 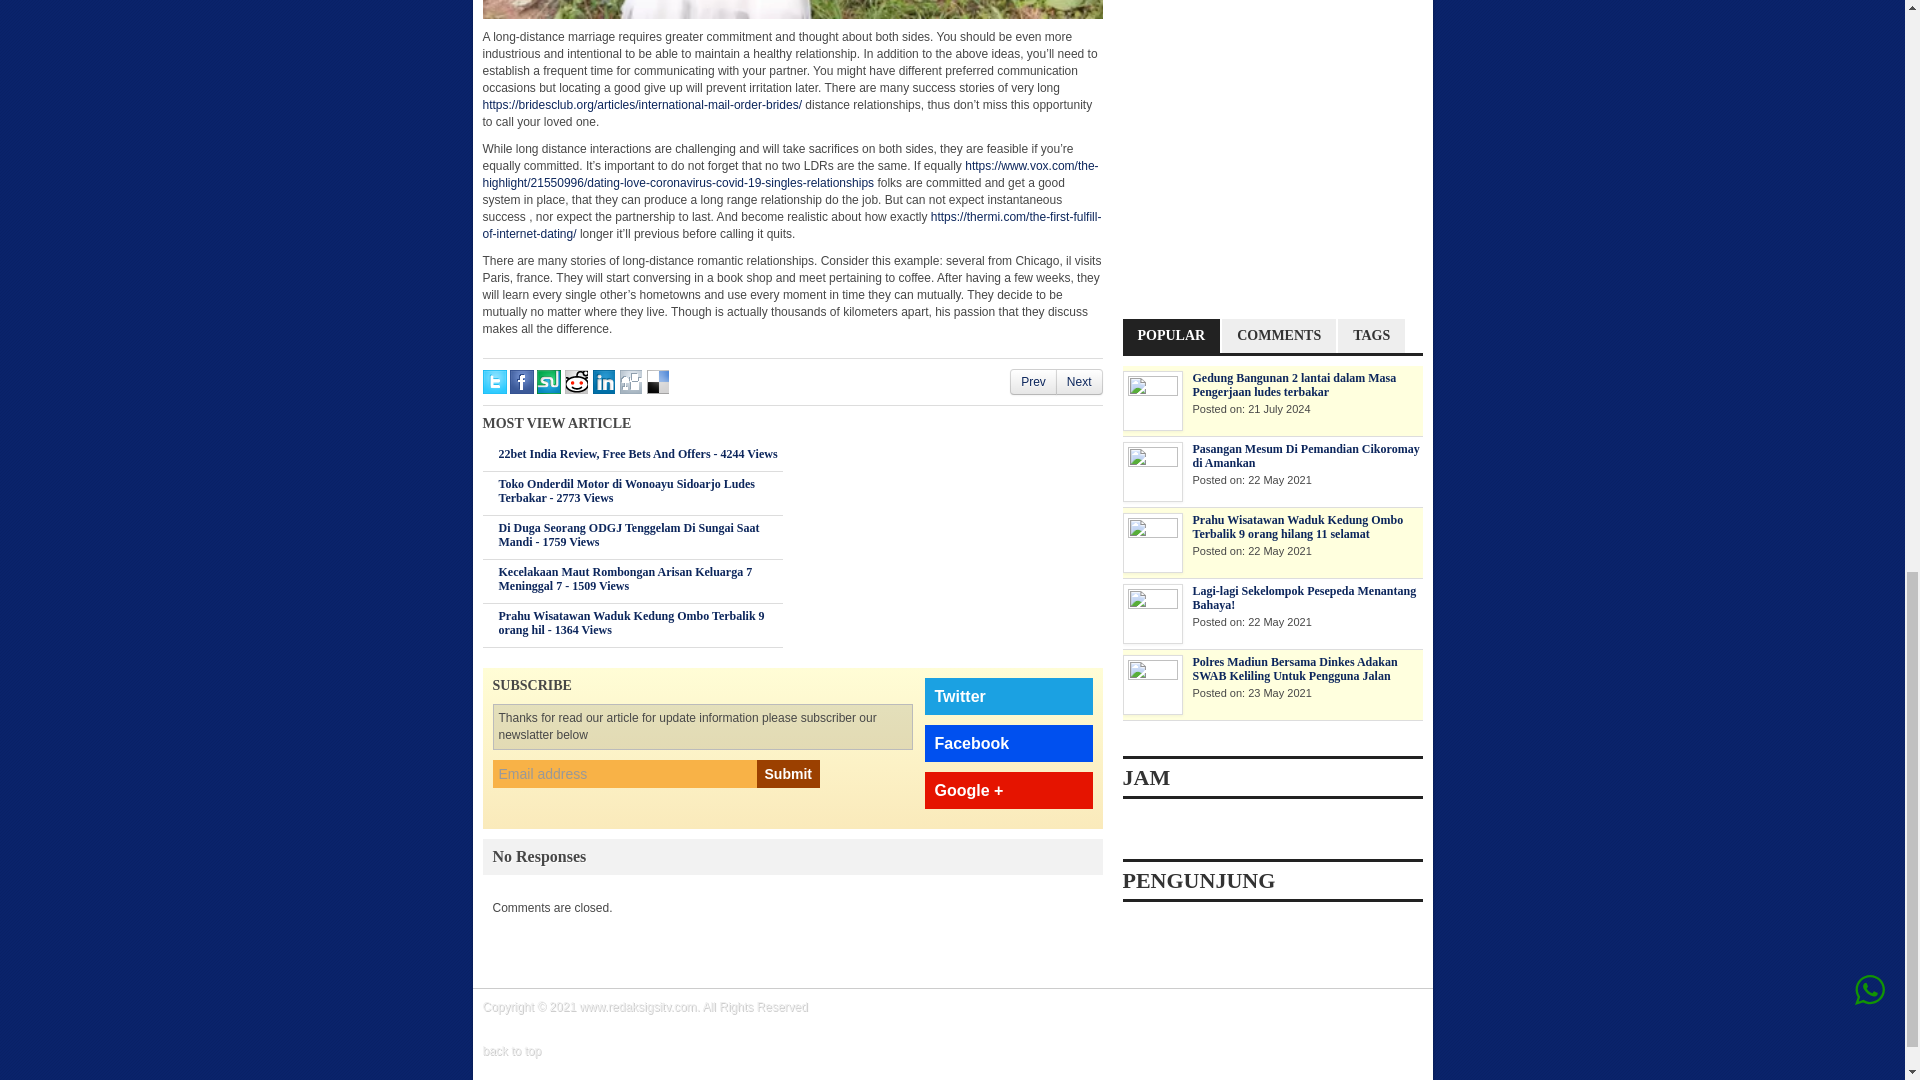 What do you see at coordinates (1008, 790) in the screenshot?
I see `GPlus` at bounding box center [1008, 790].